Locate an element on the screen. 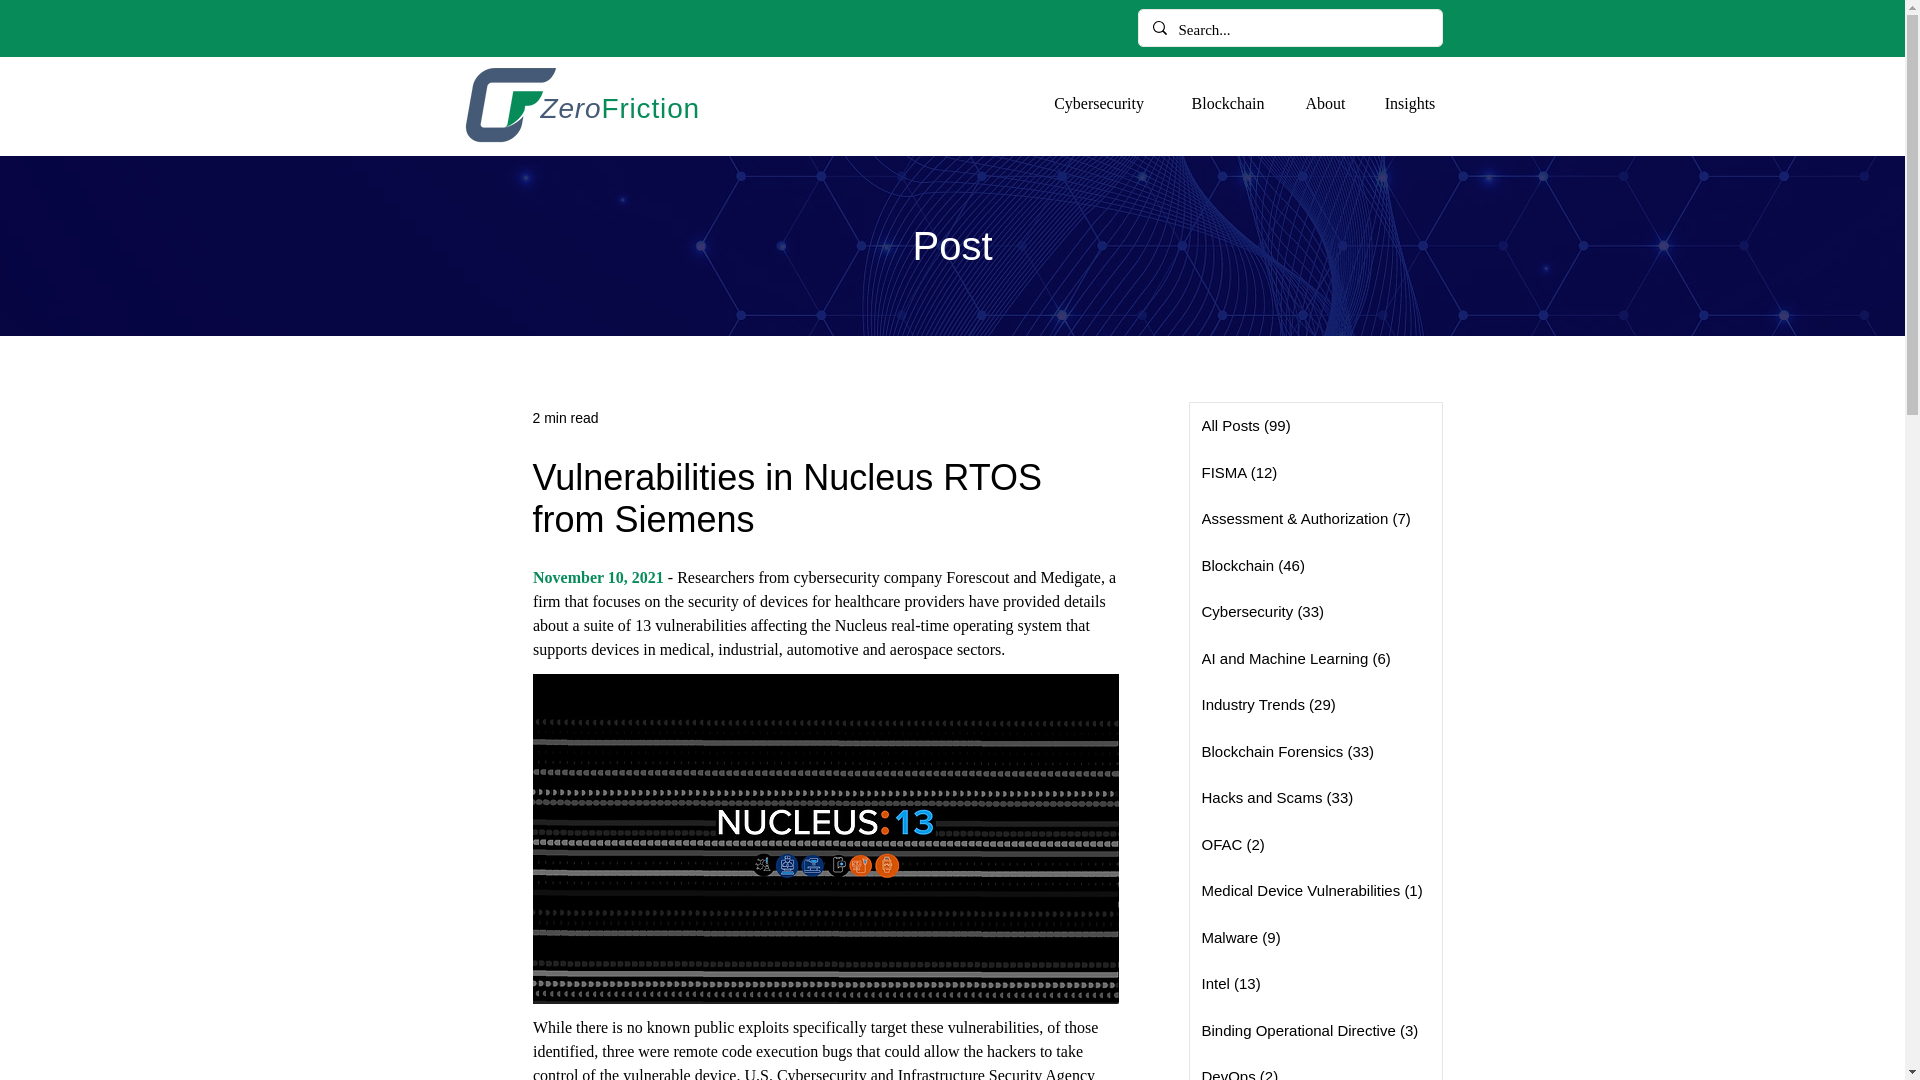 This screenshot has height=1080, width=1920. About is located at coordinates (1324, 103).